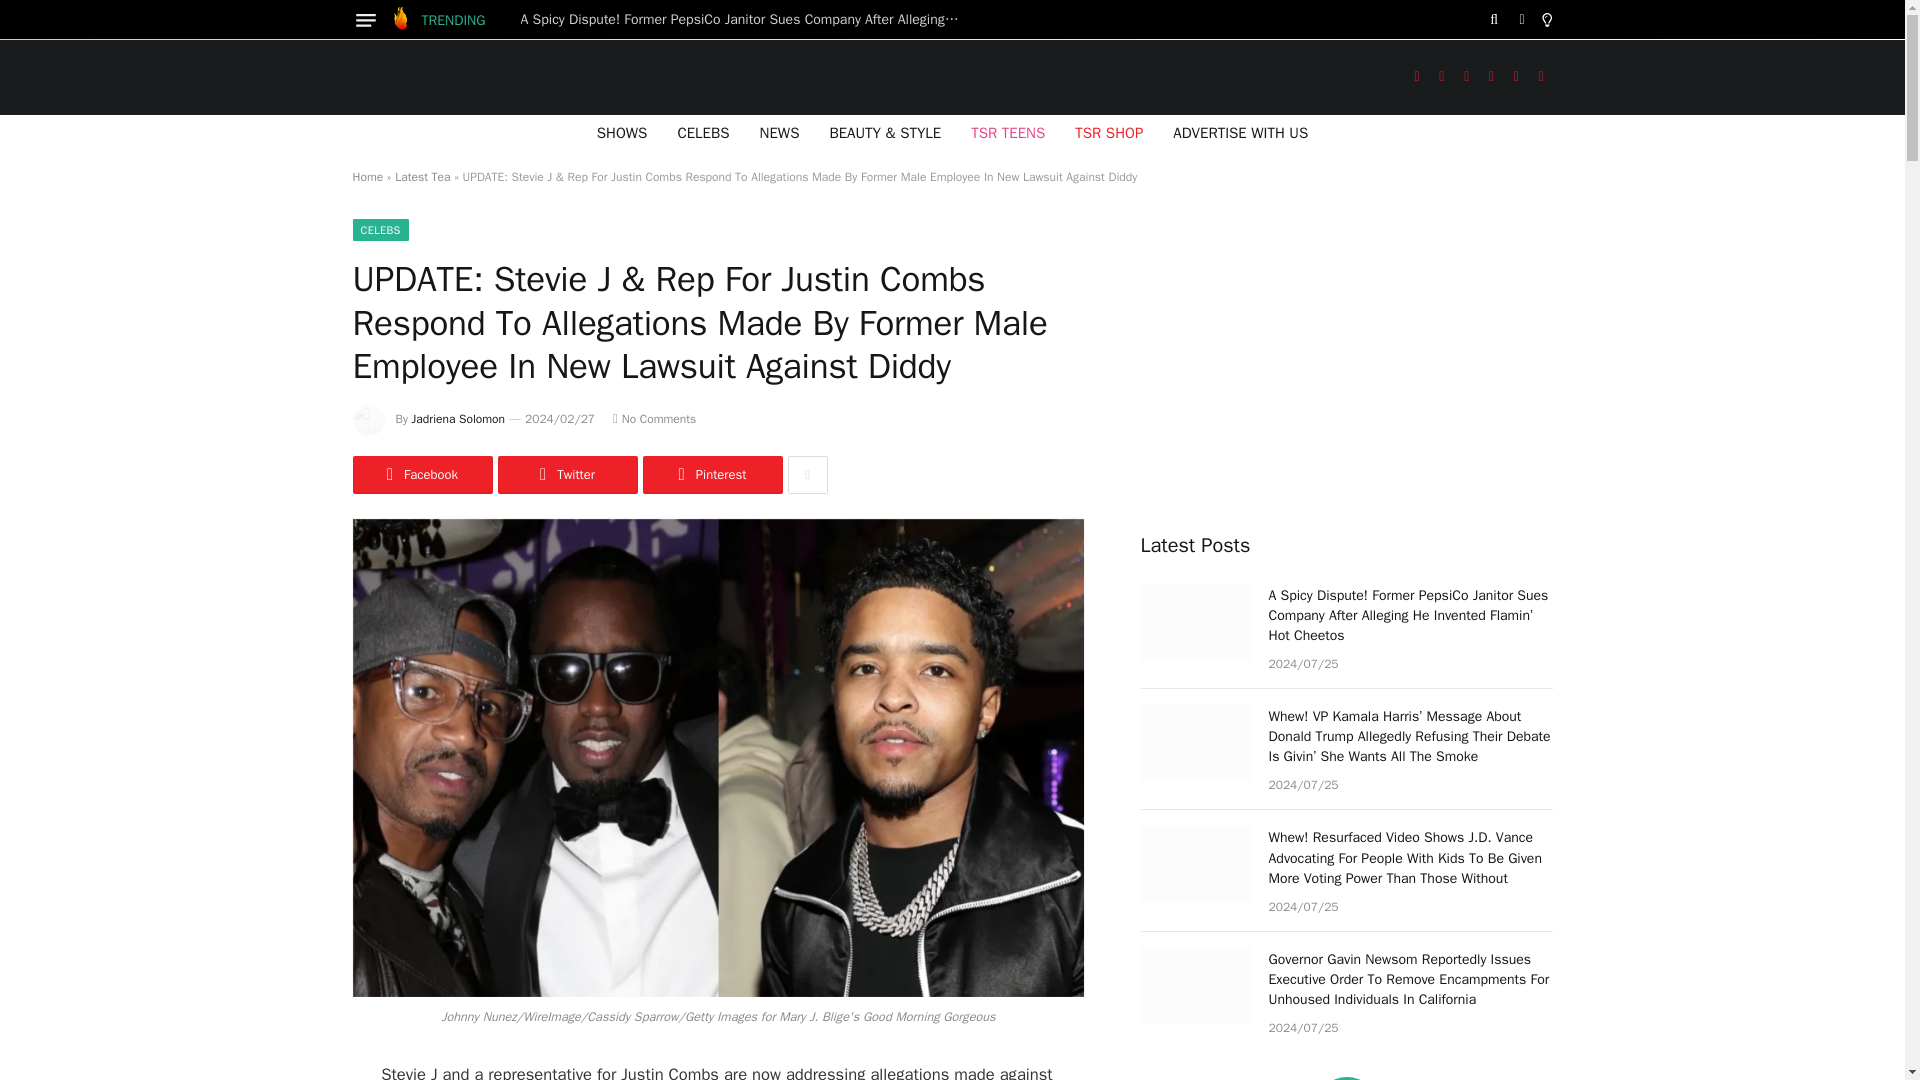 The width and height of the screenshot is (1920, 1080). What do you see at coordinates (421, 474) in the screenshot?
I see `Share on Facebook` at bounding box center [421, 474].